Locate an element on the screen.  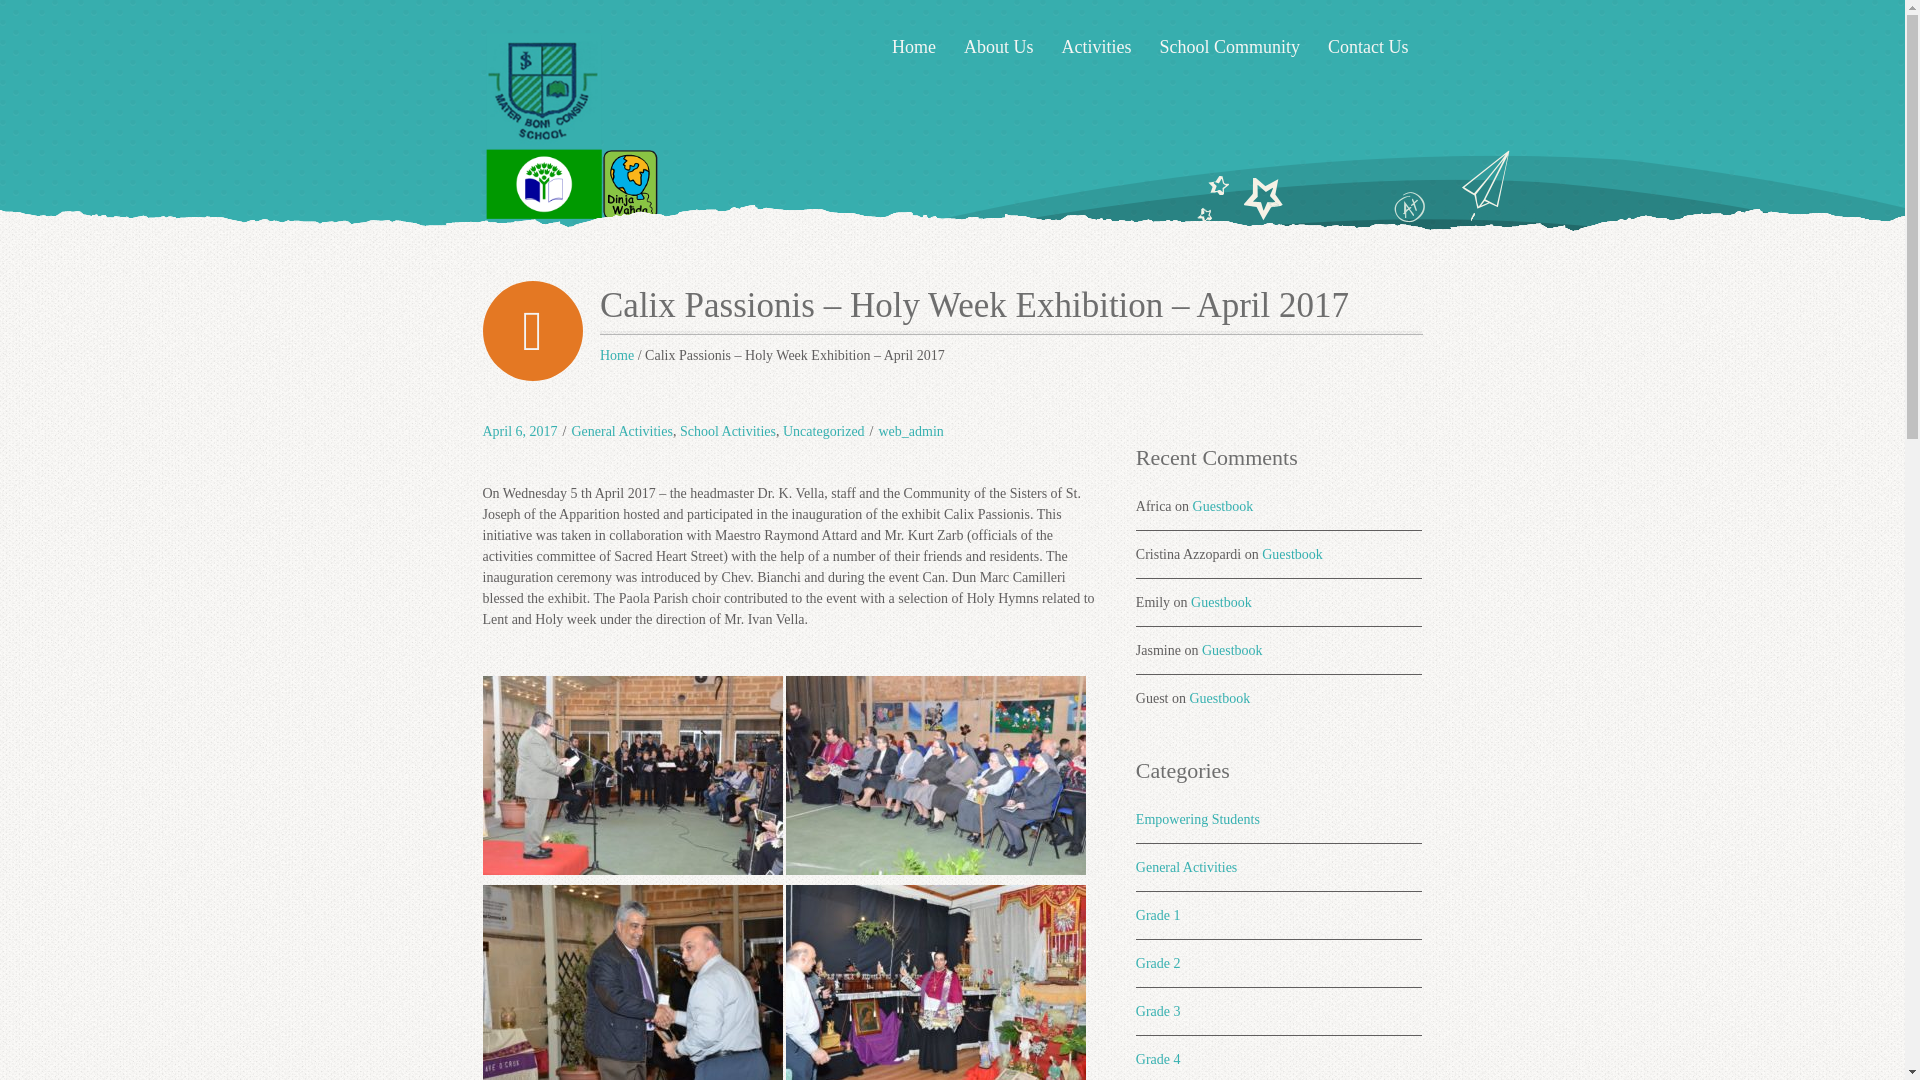
School Community is located at coordinates (1228, 47).